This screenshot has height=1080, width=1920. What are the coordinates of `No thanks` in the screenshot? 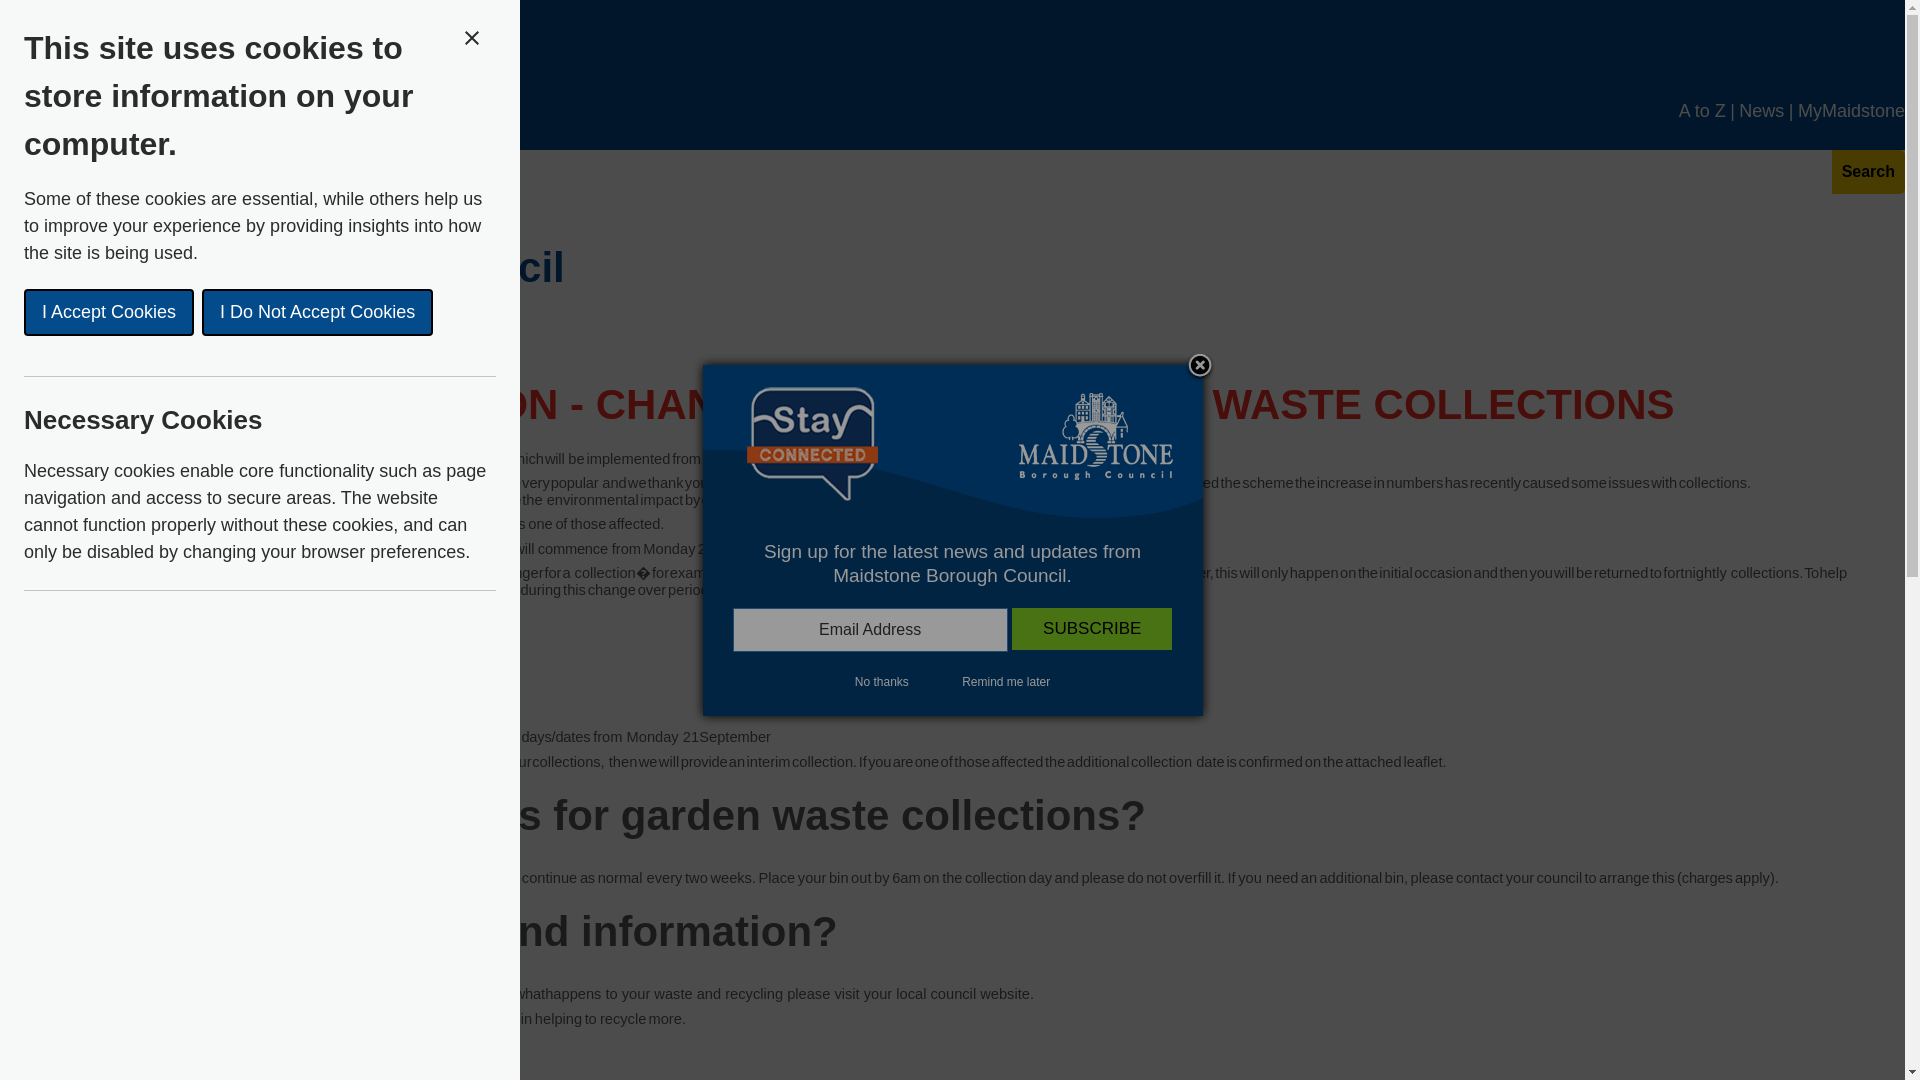 It's located at (881, 682).